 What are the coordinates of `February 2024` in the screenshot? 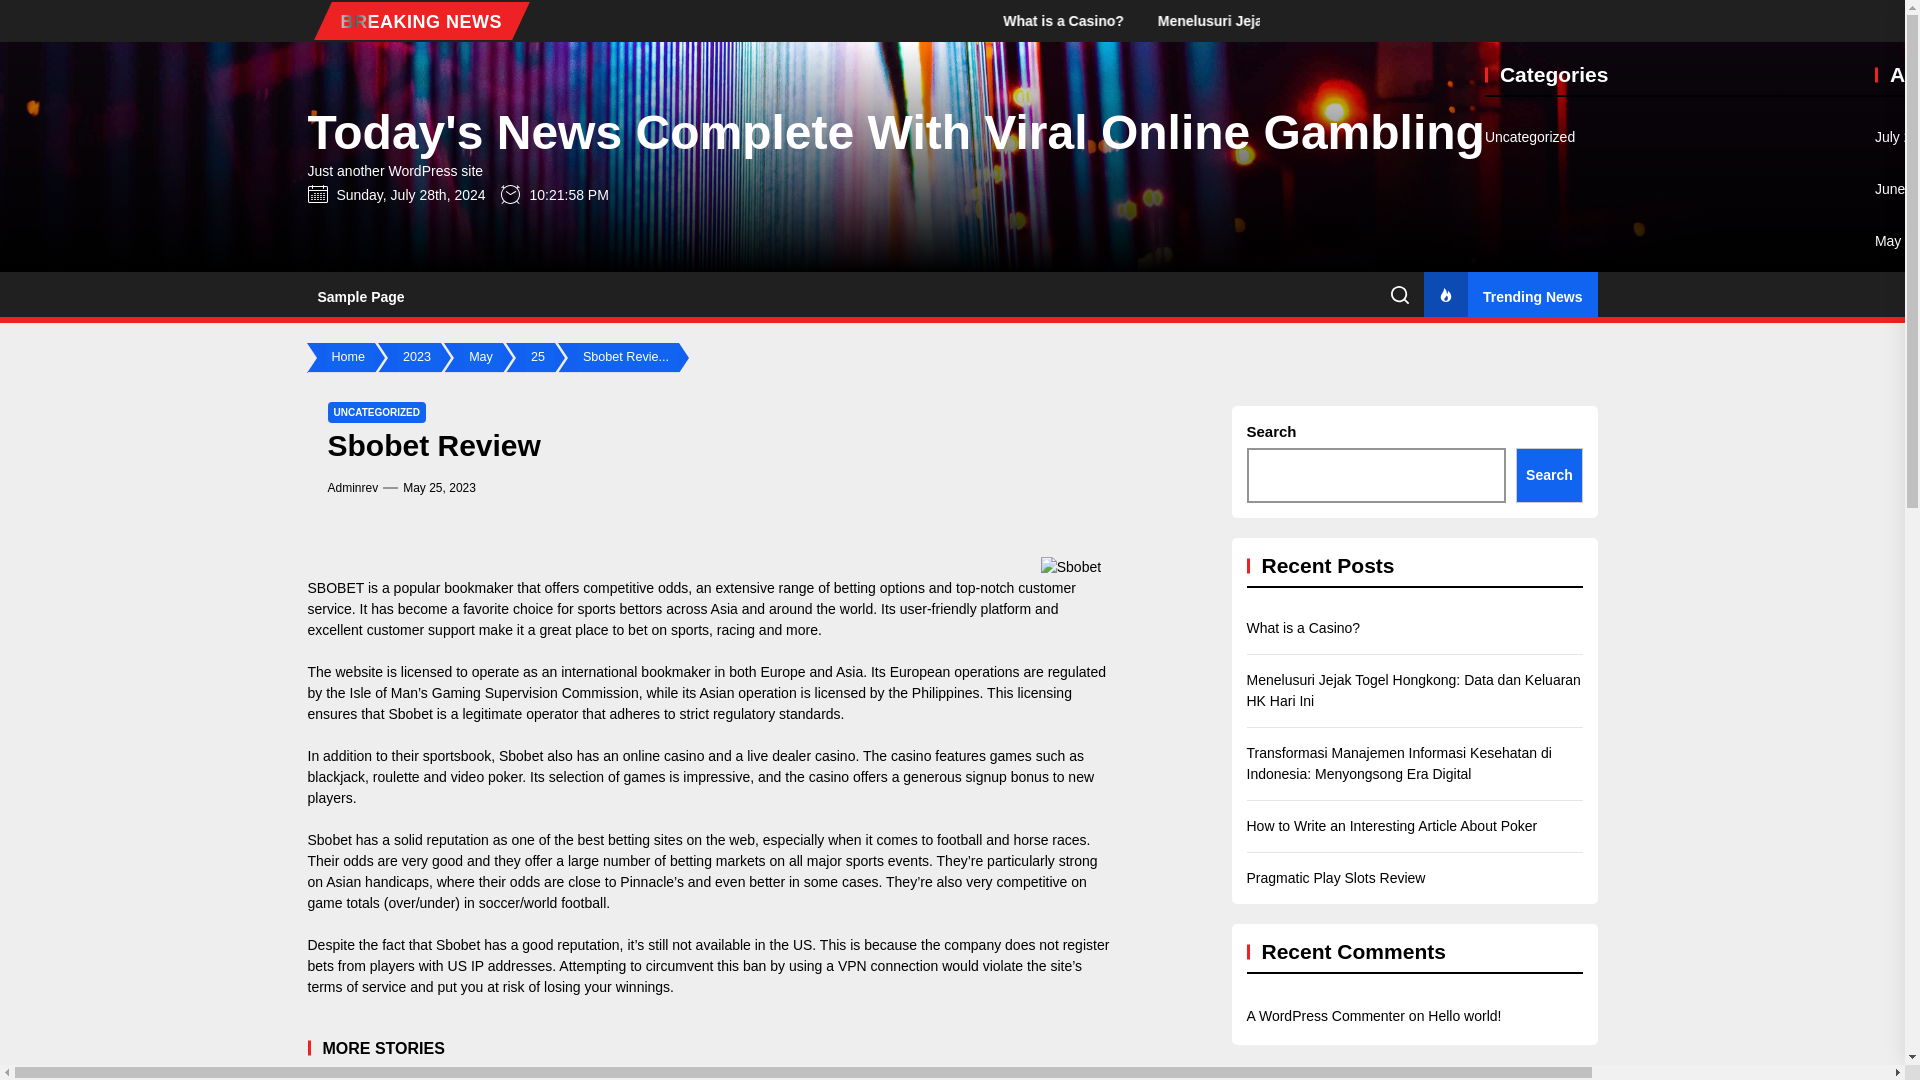 It's located at (1898, 397).